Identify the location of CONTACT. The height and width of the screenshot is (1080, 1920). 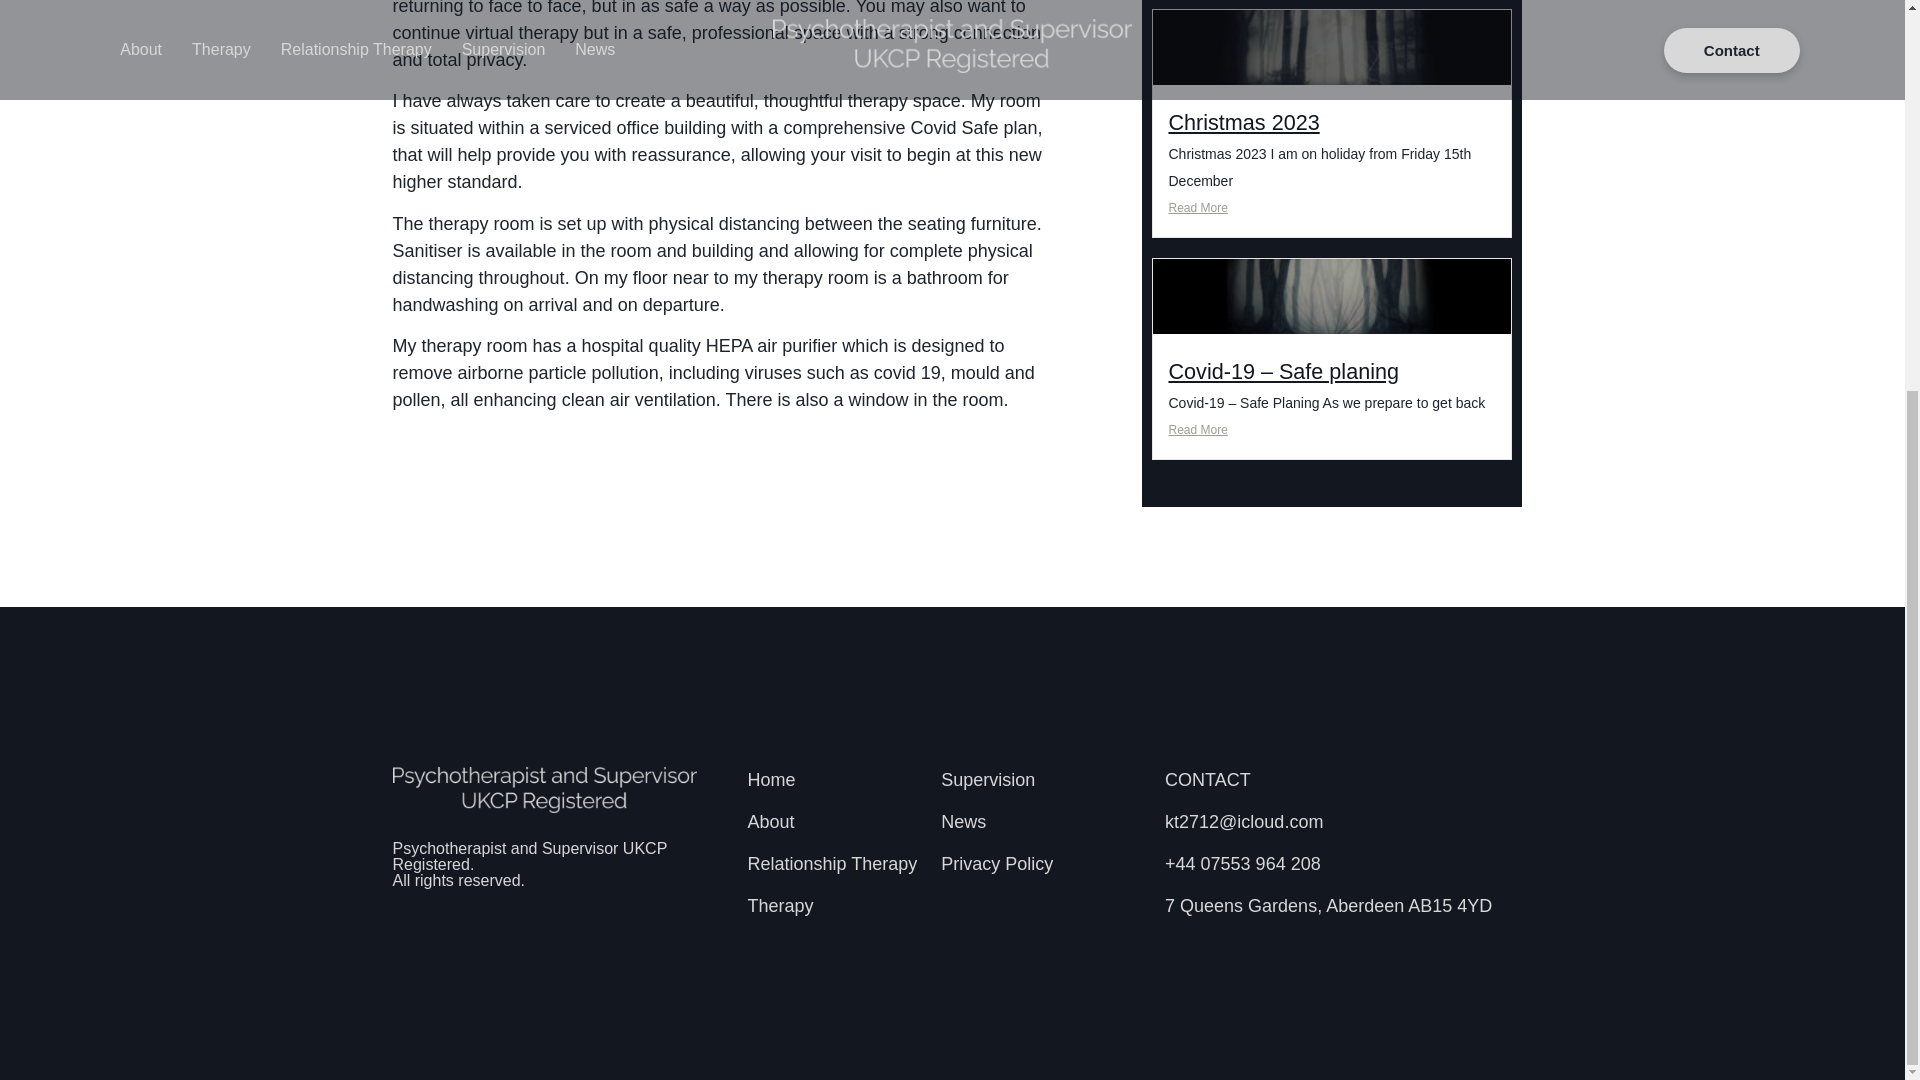
(1338, 780).